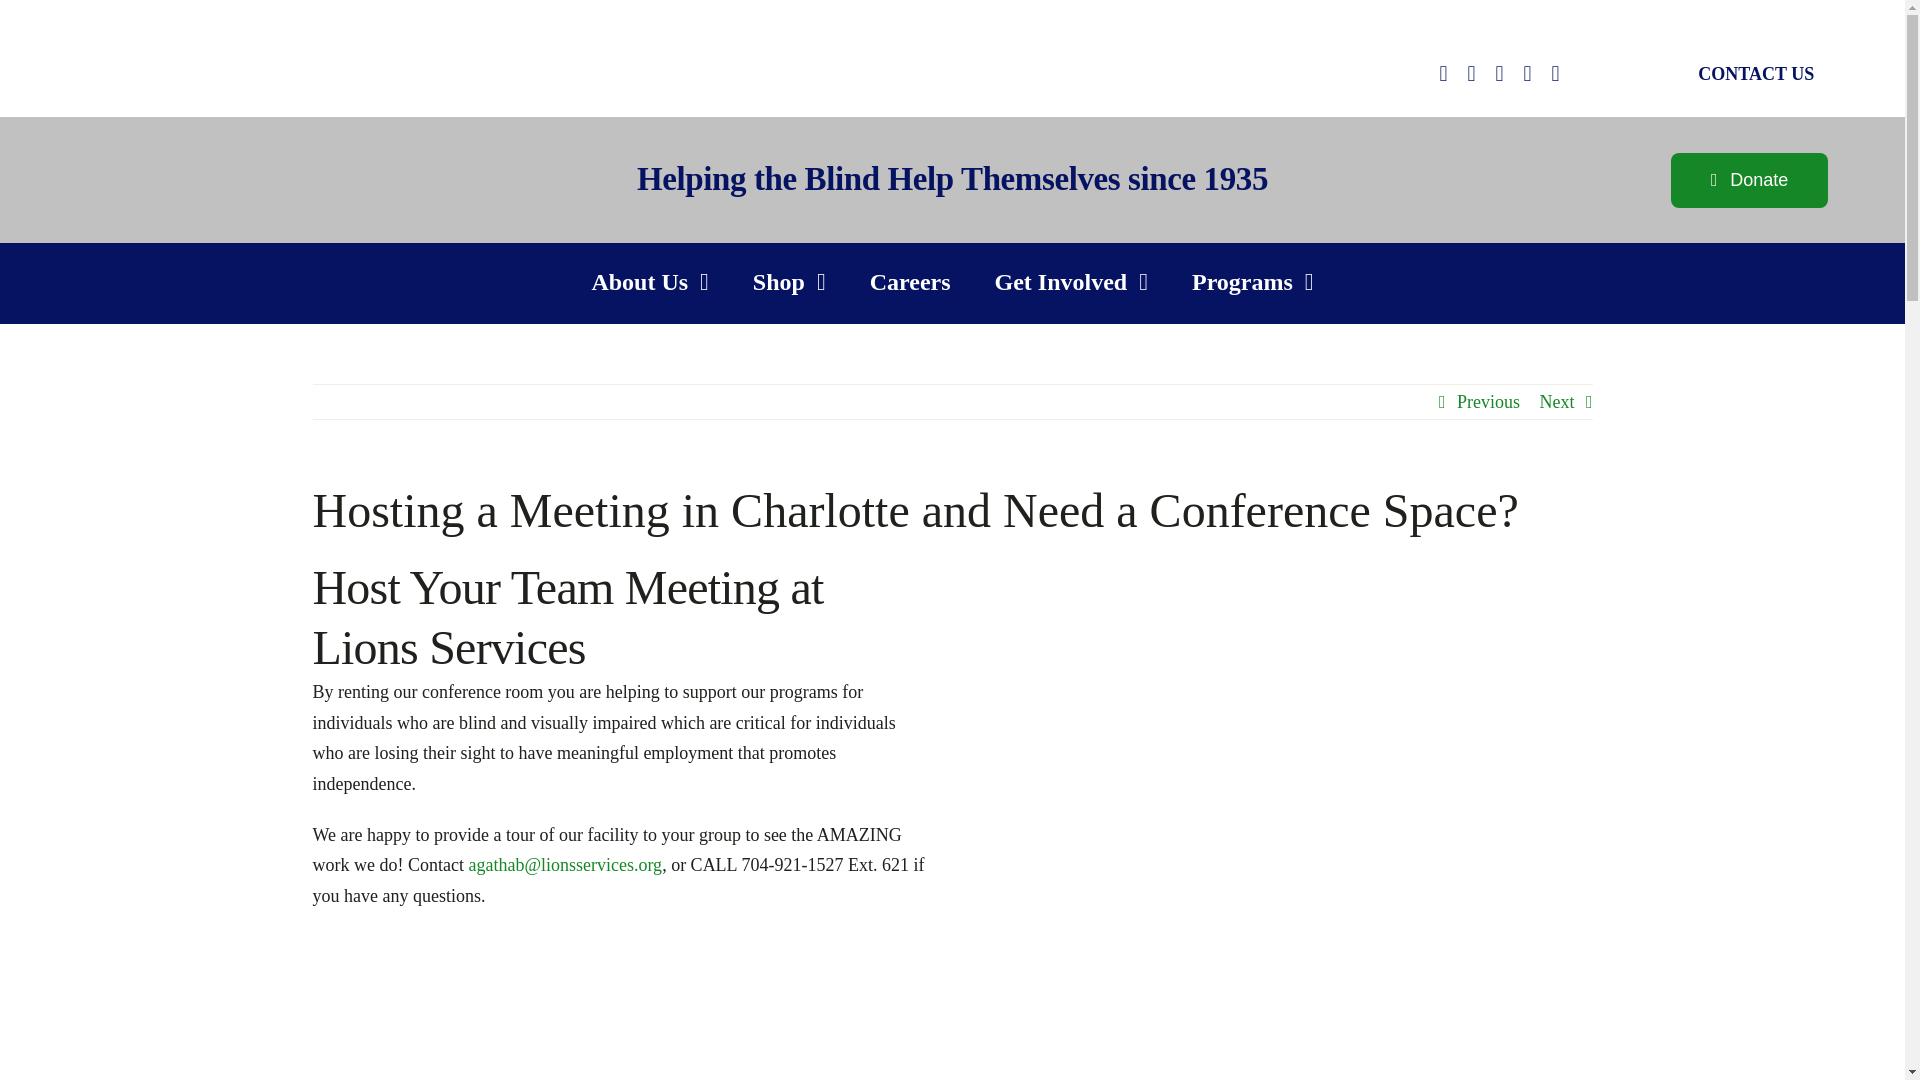 The height and width of the screenshot is (1080, 1920). What do you see at coordinates (1252, 283) in the screenshot?
I see `Programs` at bounding box center [1252, 283].